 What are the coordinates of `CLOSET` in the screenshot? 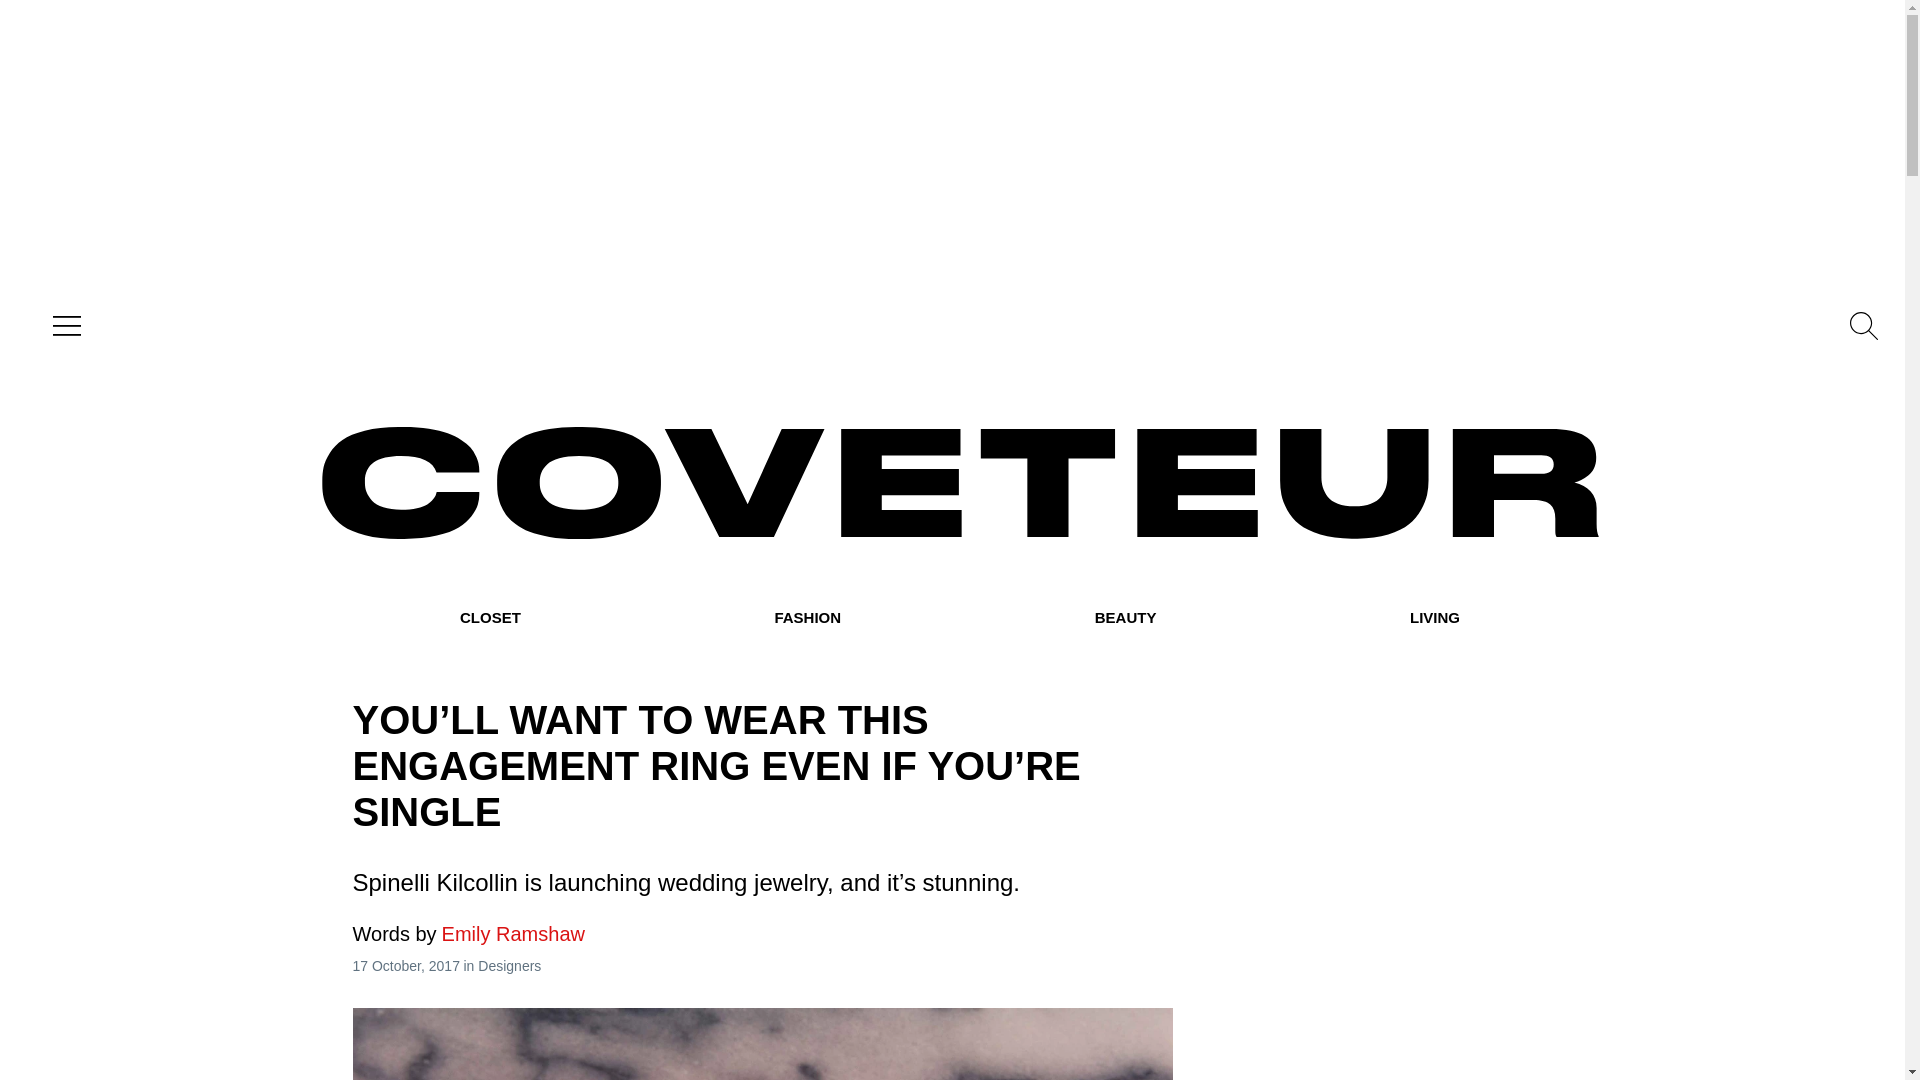 It's located at (490, 618).